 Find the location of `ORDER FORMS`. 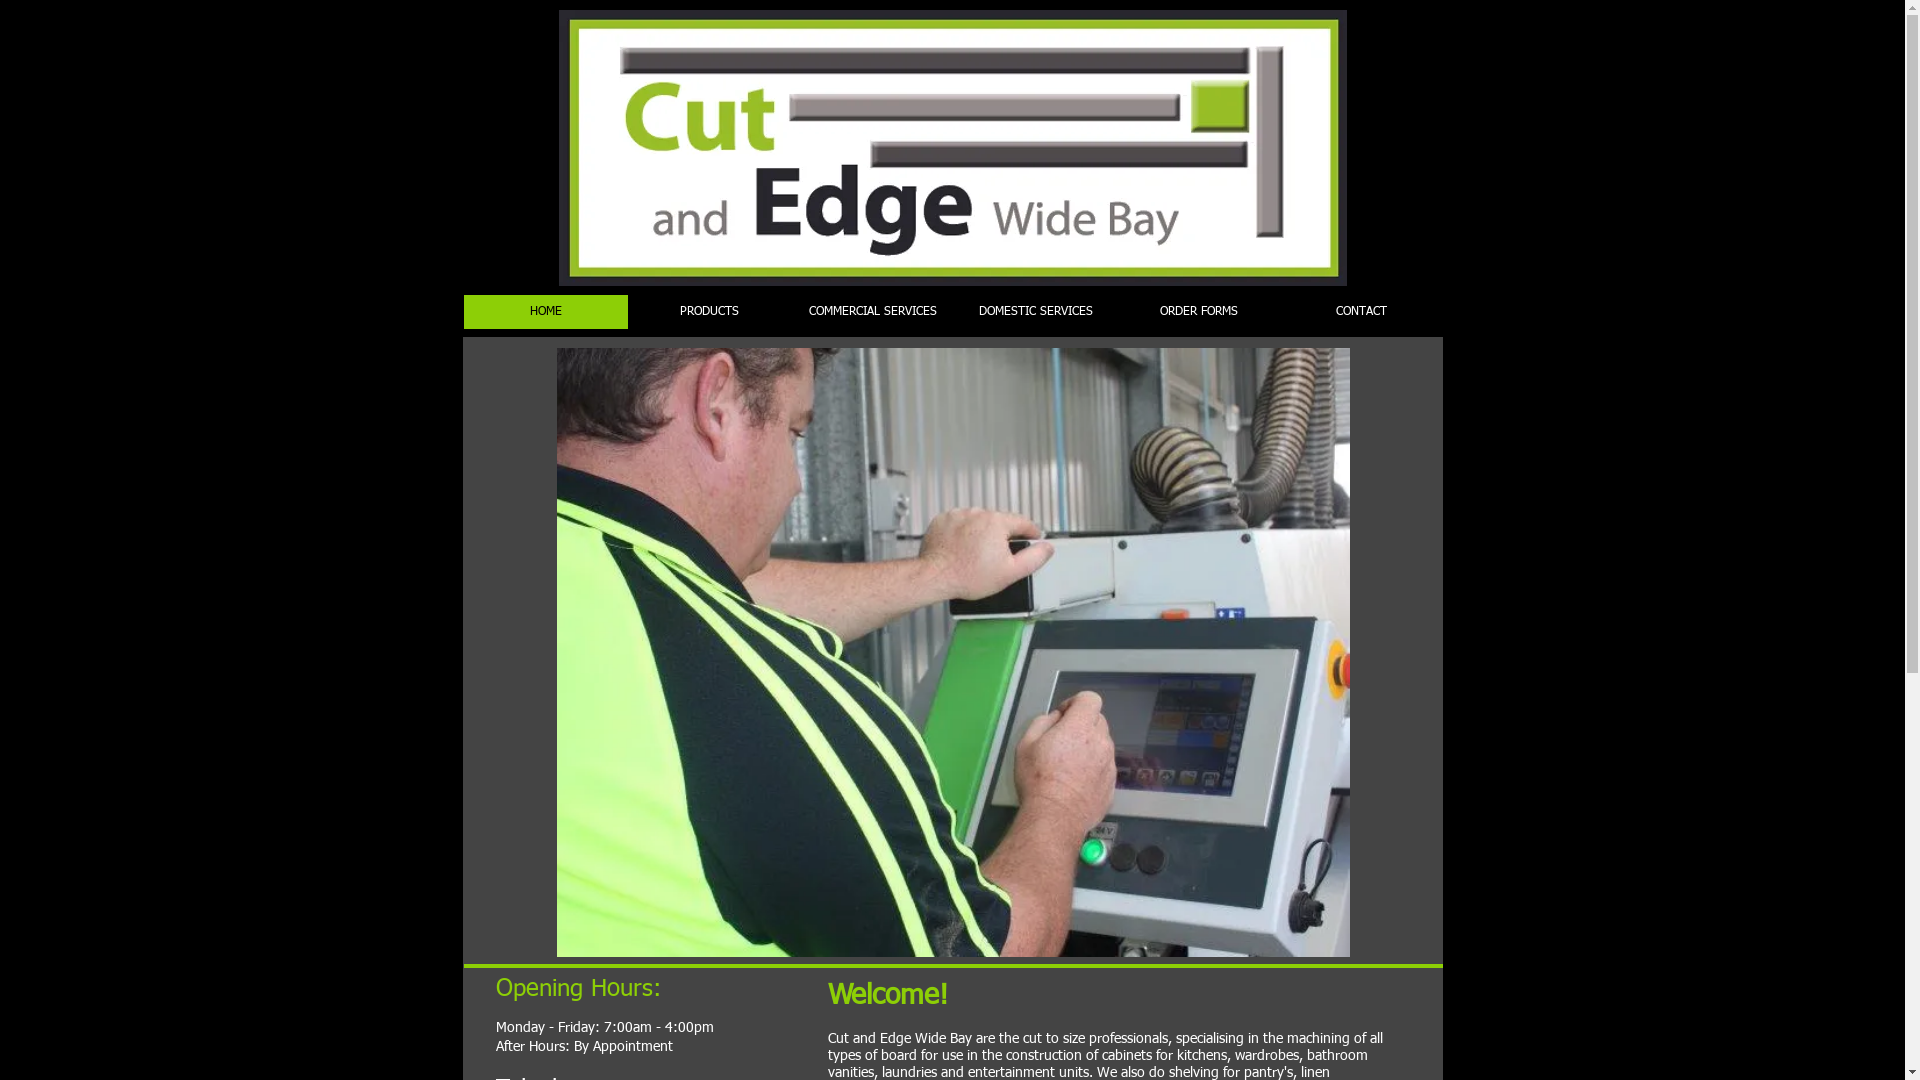

ORDER FORMS is located at coordinates (1198, 312).